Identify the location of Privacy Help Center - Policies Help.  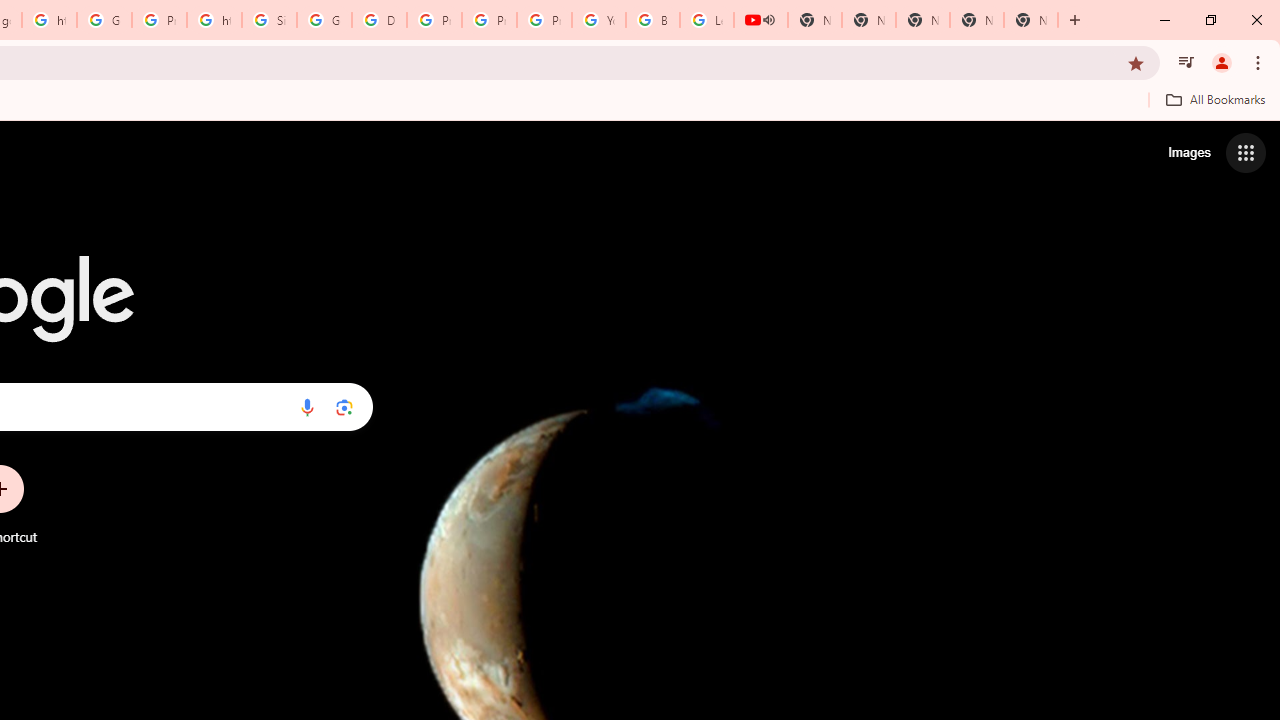
(490, 20).